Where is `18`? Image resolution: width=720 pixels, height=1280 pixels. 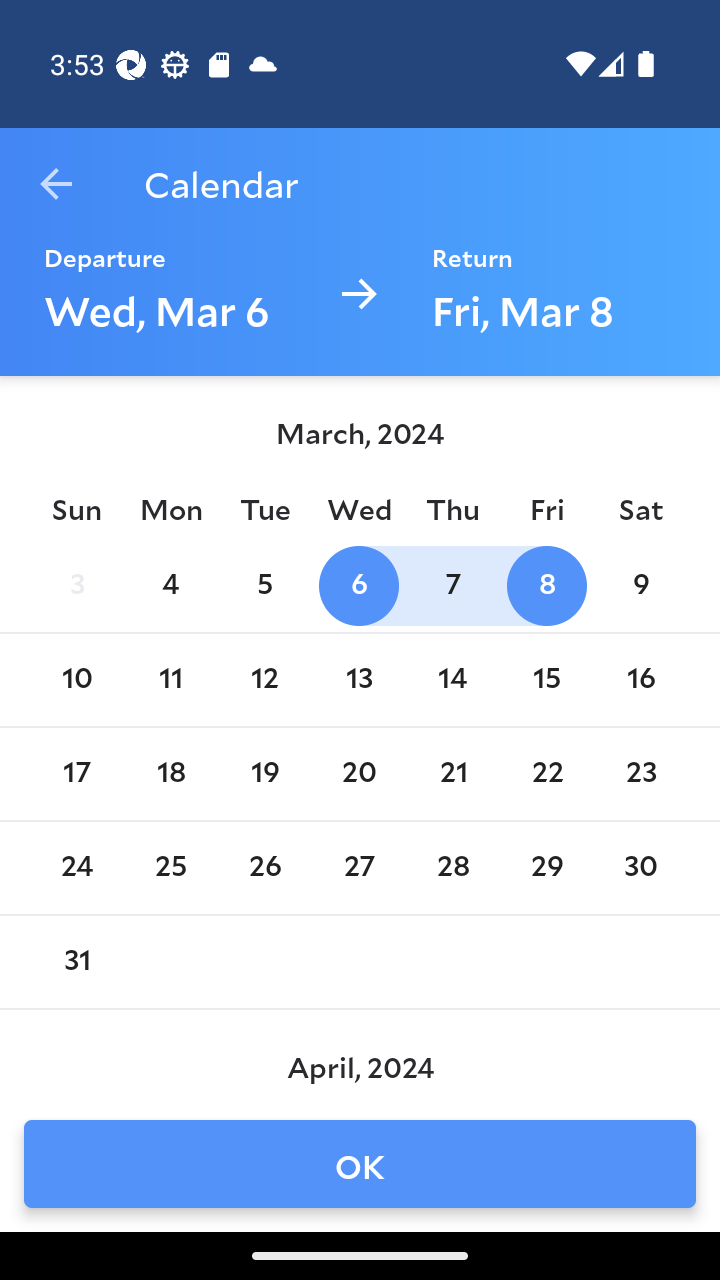 18 is located at coordinates (170, 774).